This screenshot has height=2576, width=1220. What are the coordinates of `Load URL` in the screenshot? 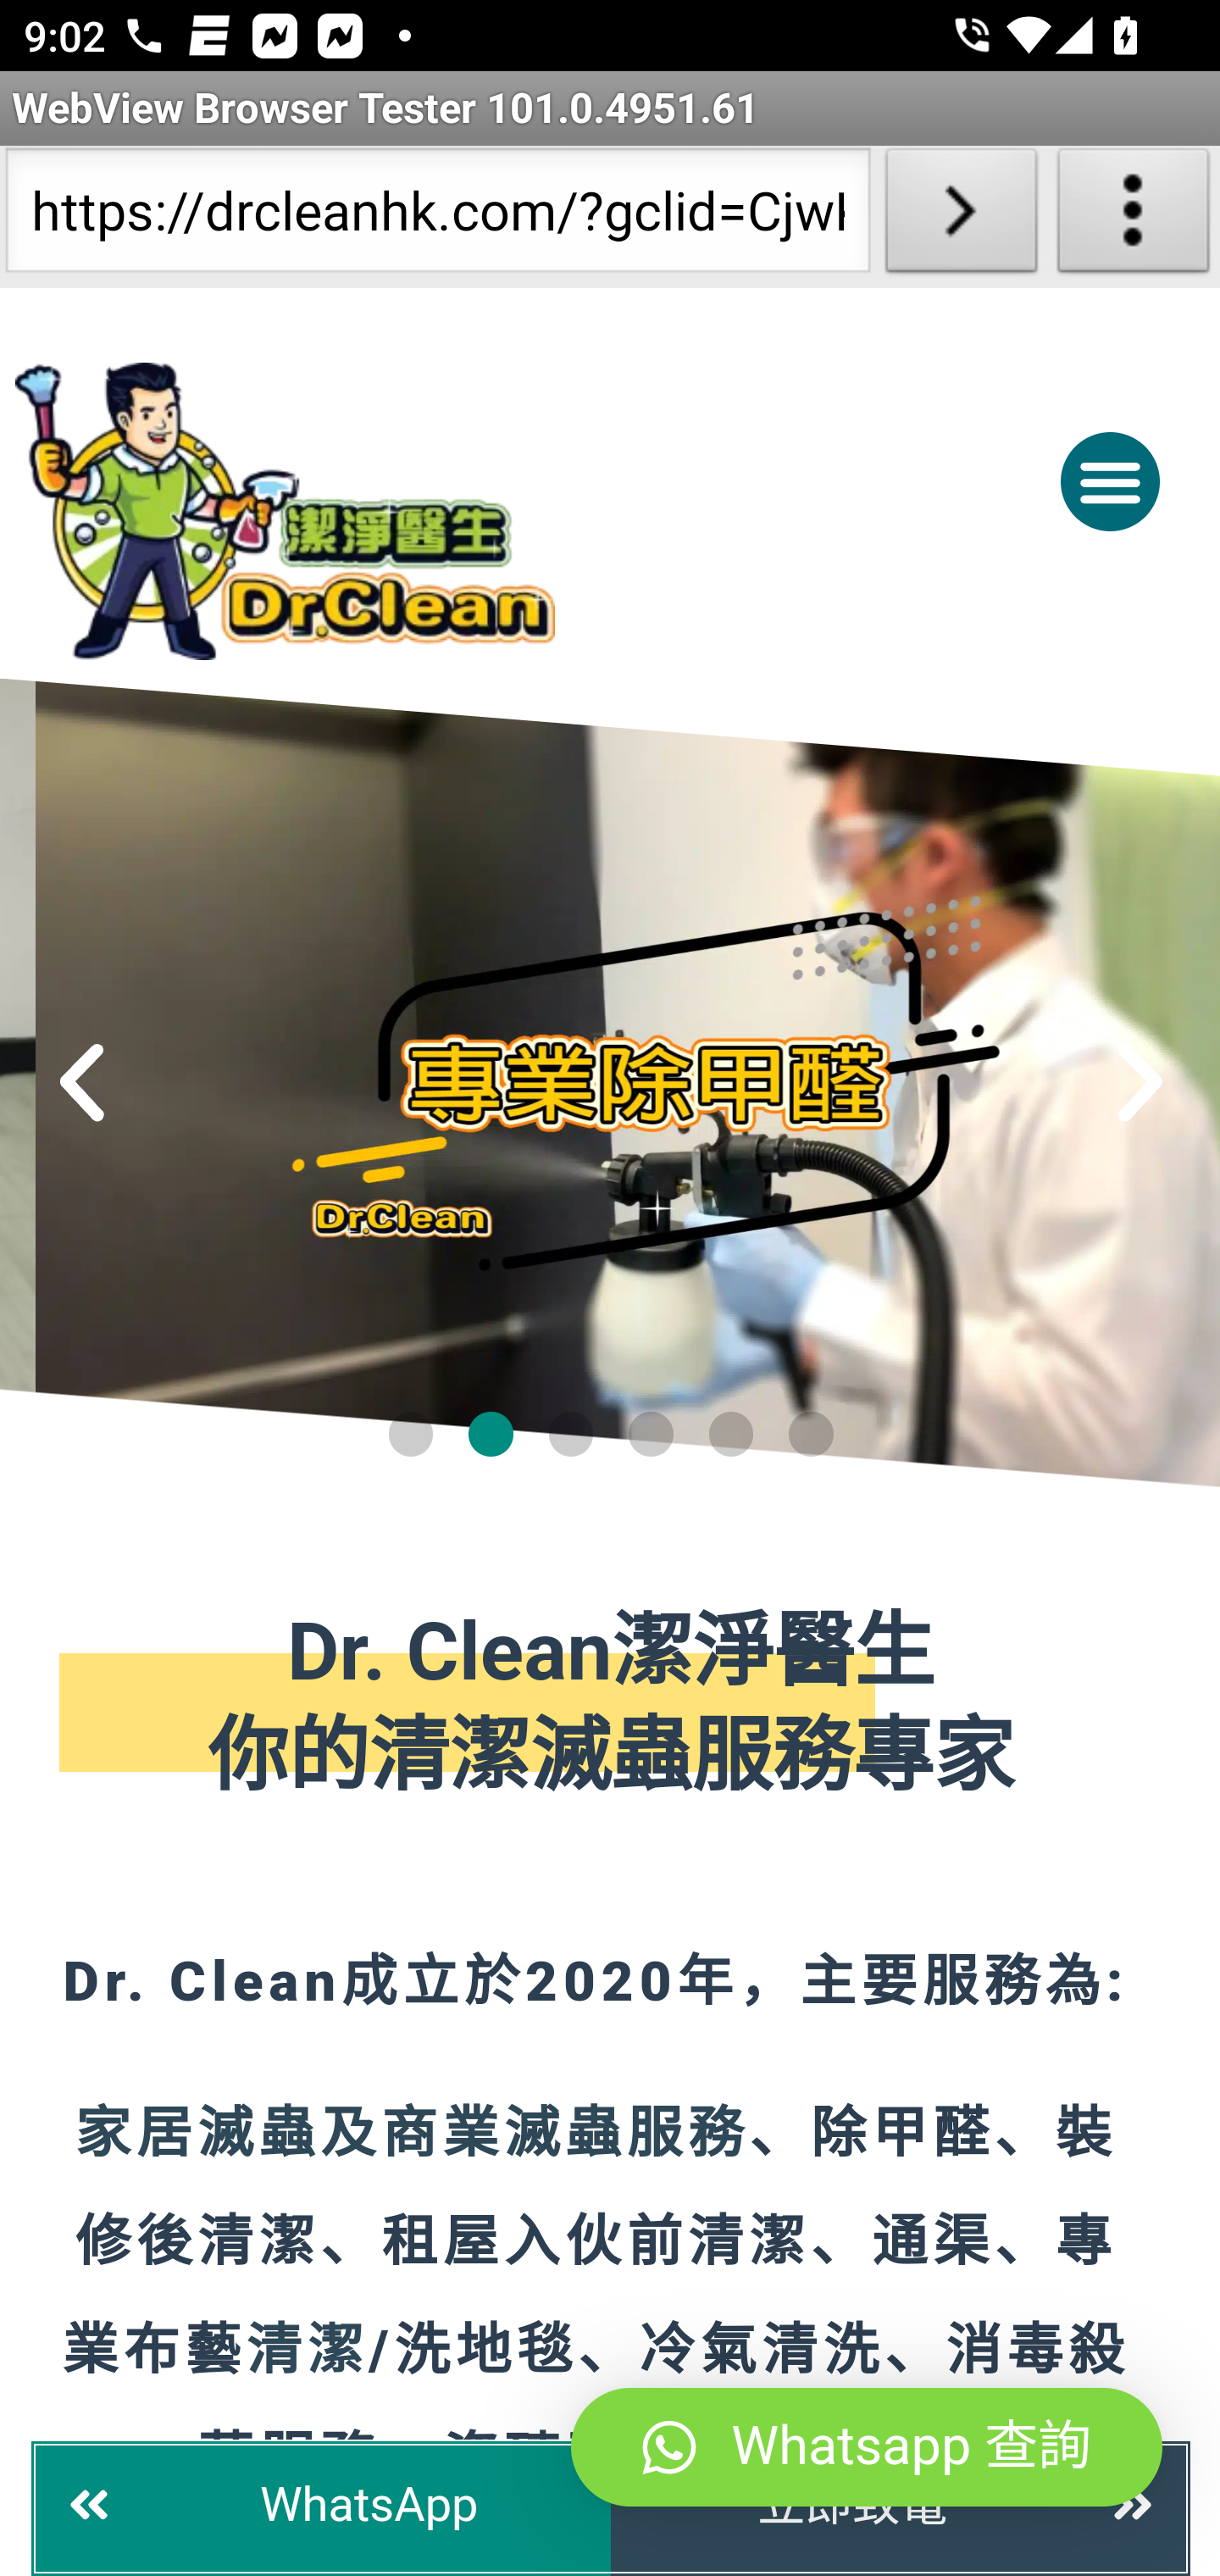 It's located at (961, 217).